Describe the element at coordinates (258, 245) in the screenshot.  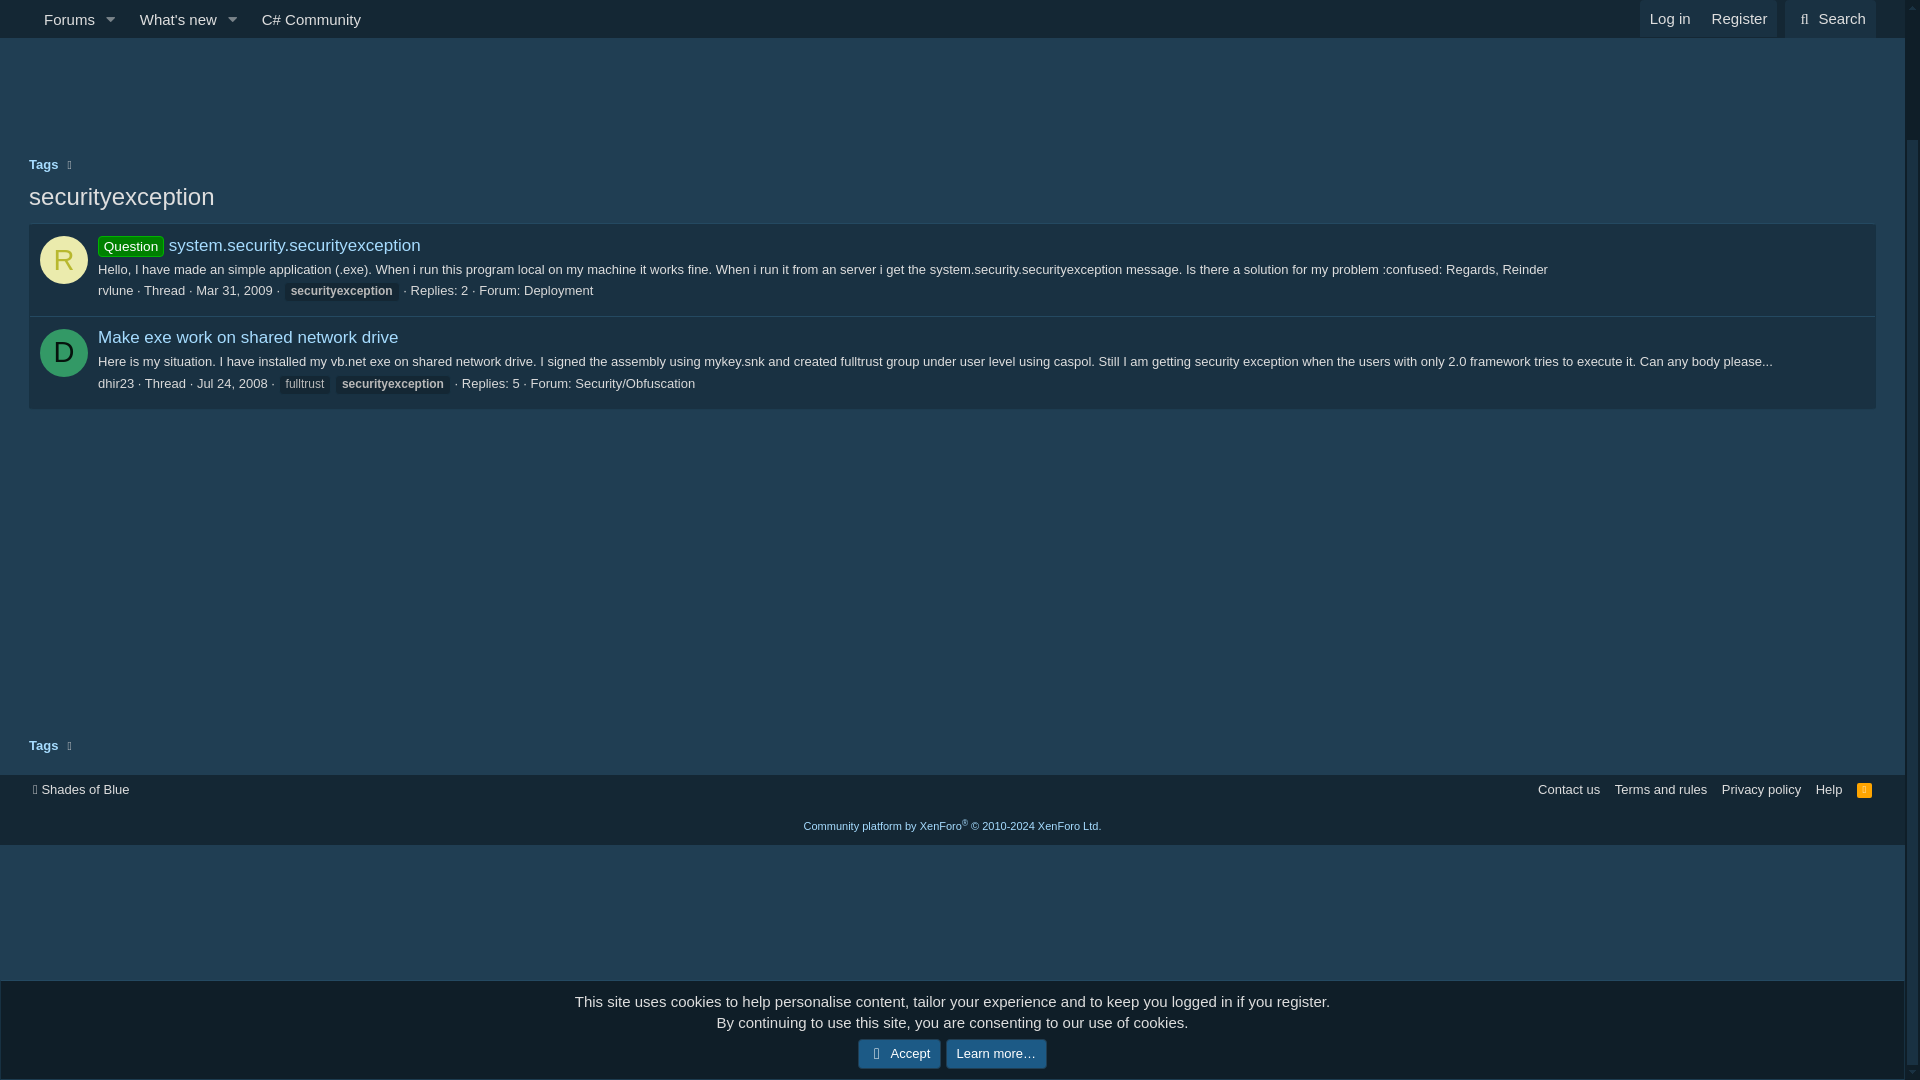
I see `Jul 24, 2008 at 7:17 PM` at that location.